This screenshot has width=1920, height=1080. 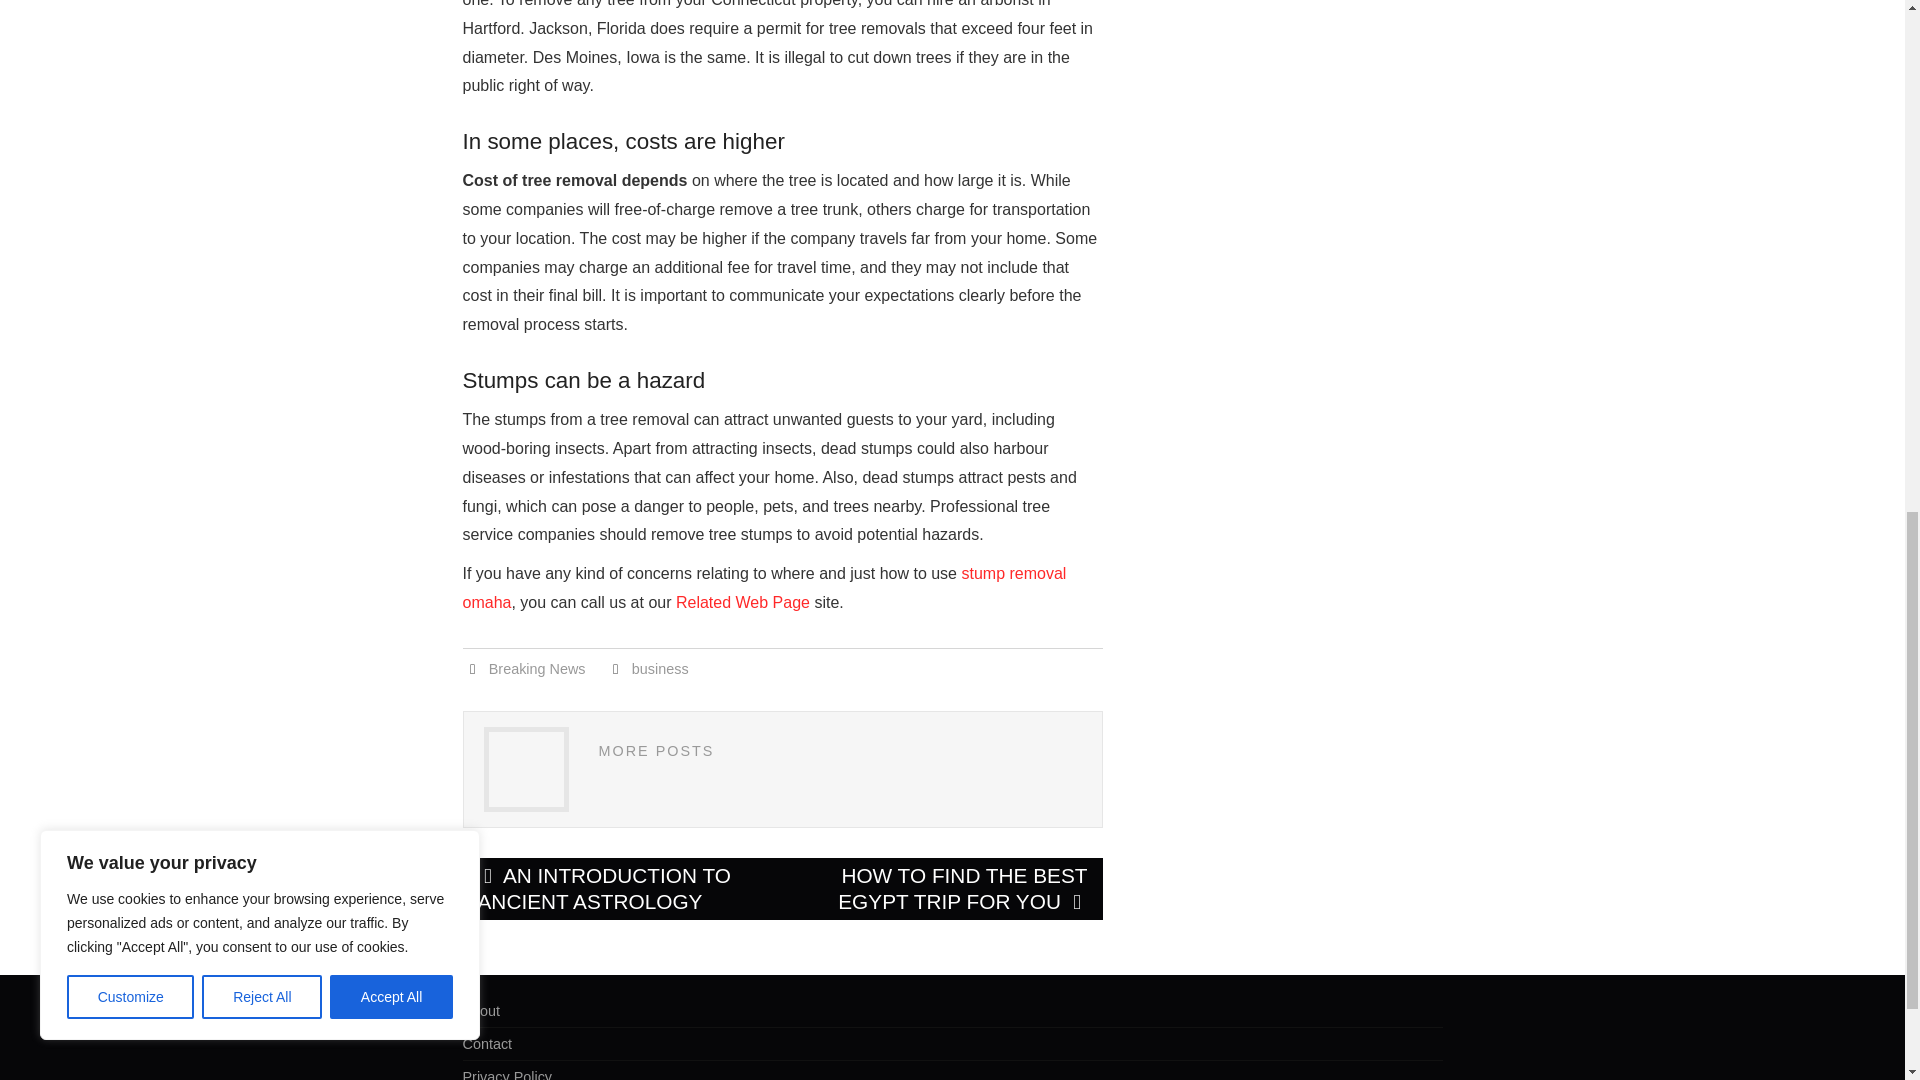 What do you see at coordinates (660, 668) in the screenshot?
I see `business` at bounding box center [660, 668].